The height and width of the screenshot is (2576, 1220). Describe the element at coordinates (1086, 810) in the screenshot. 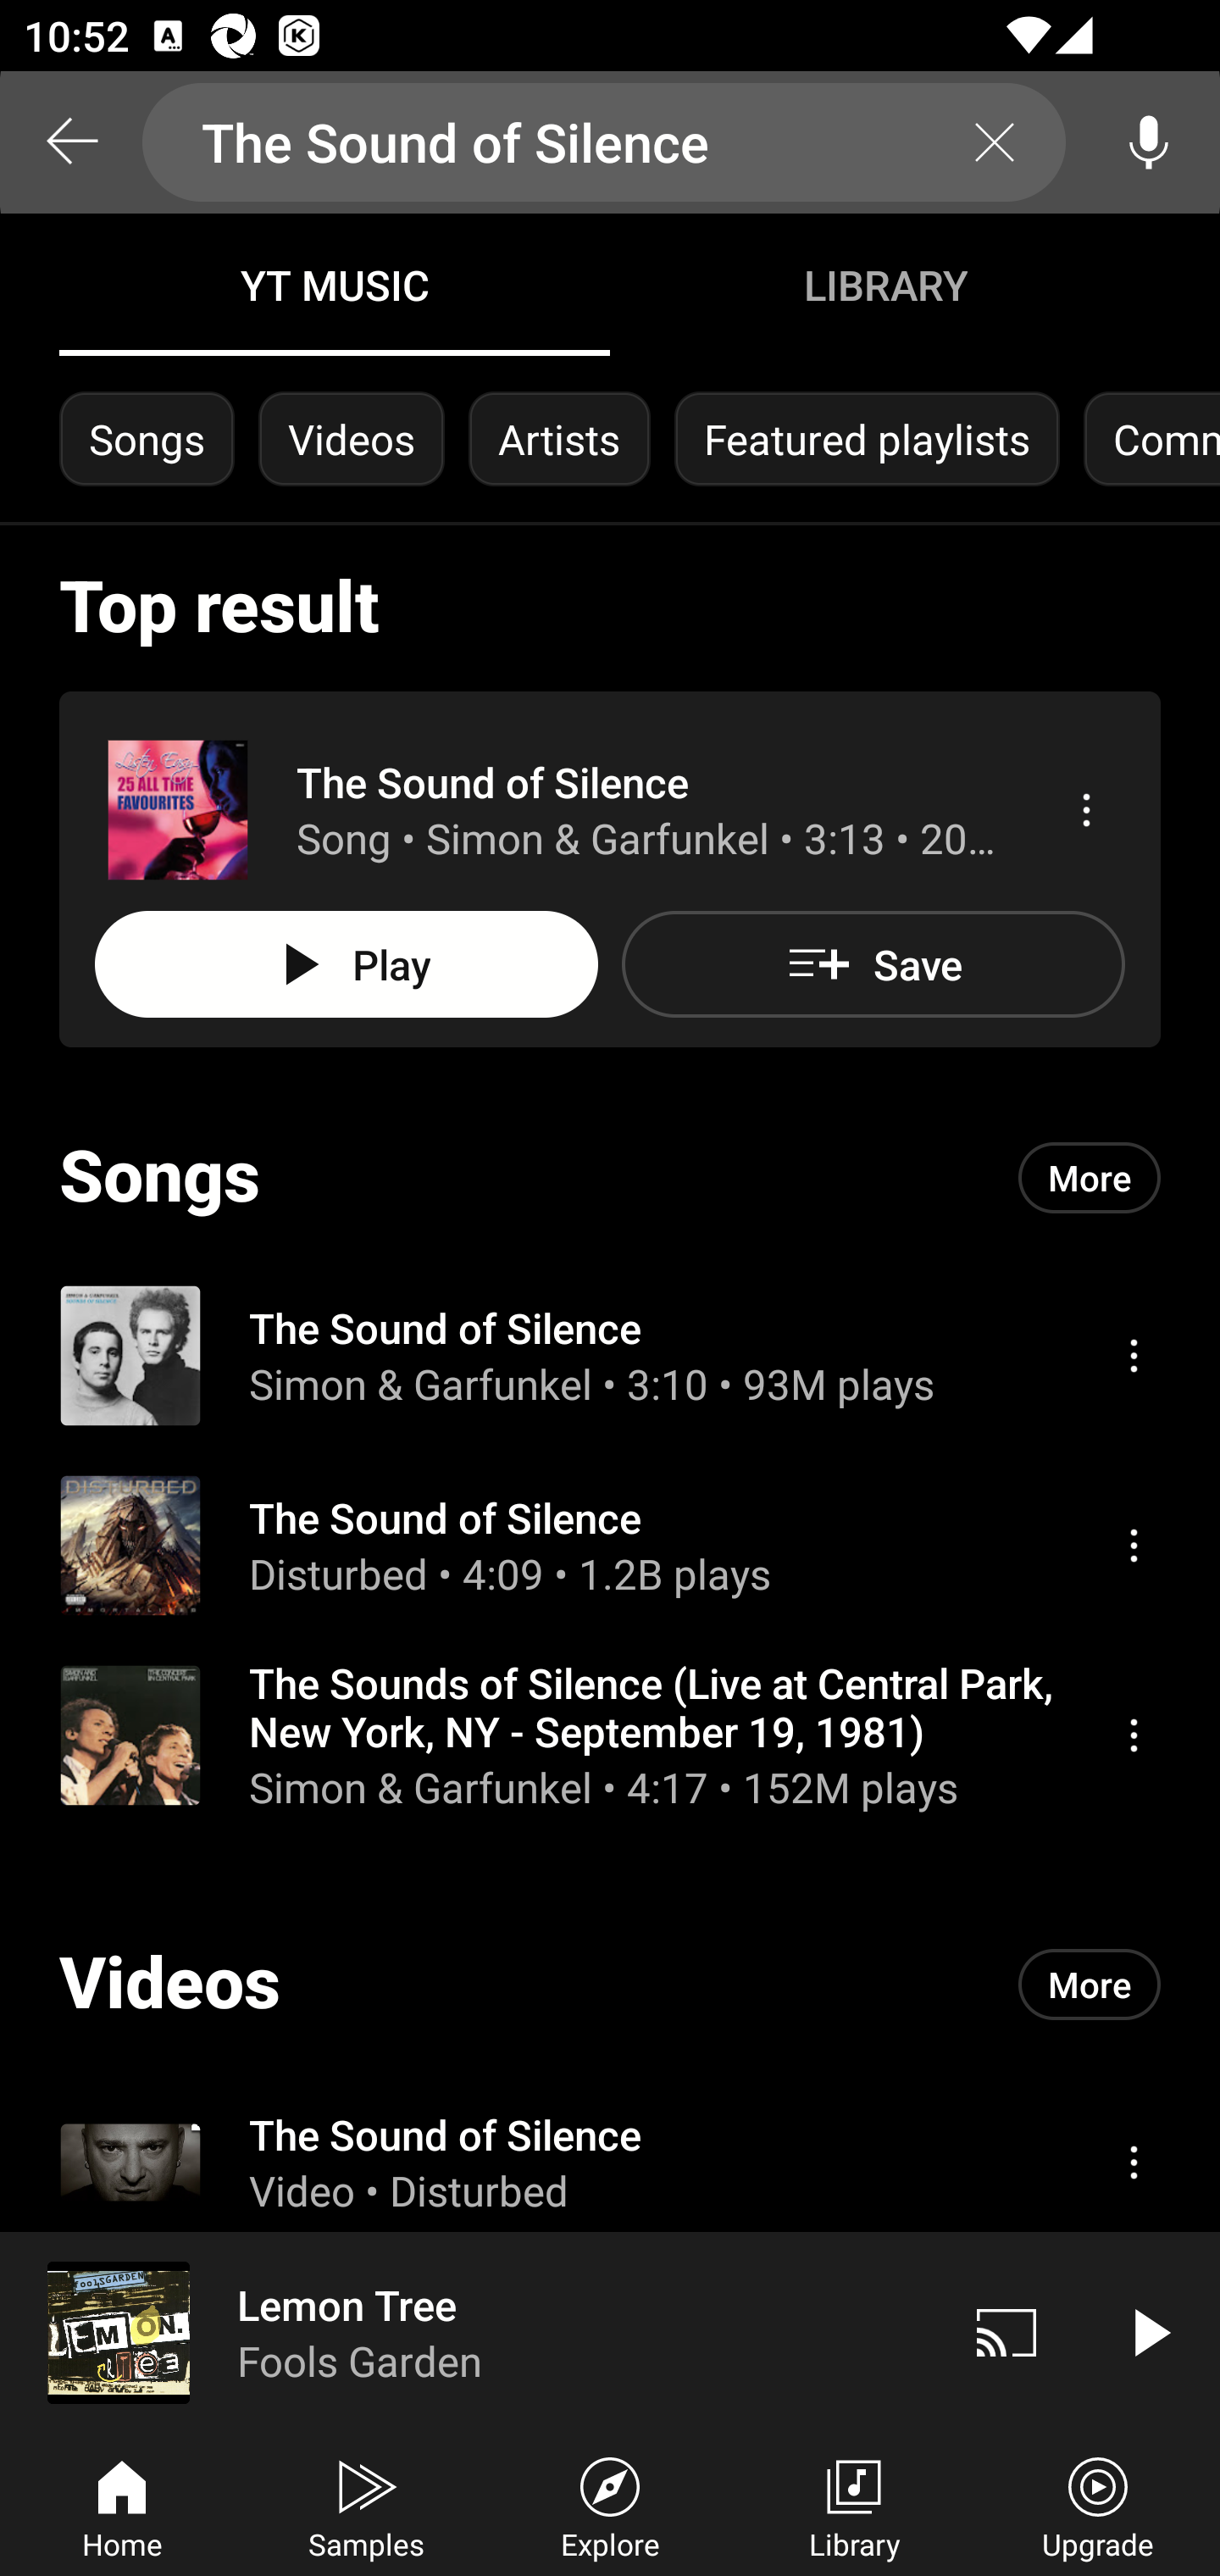

I see `Menu` at that location.